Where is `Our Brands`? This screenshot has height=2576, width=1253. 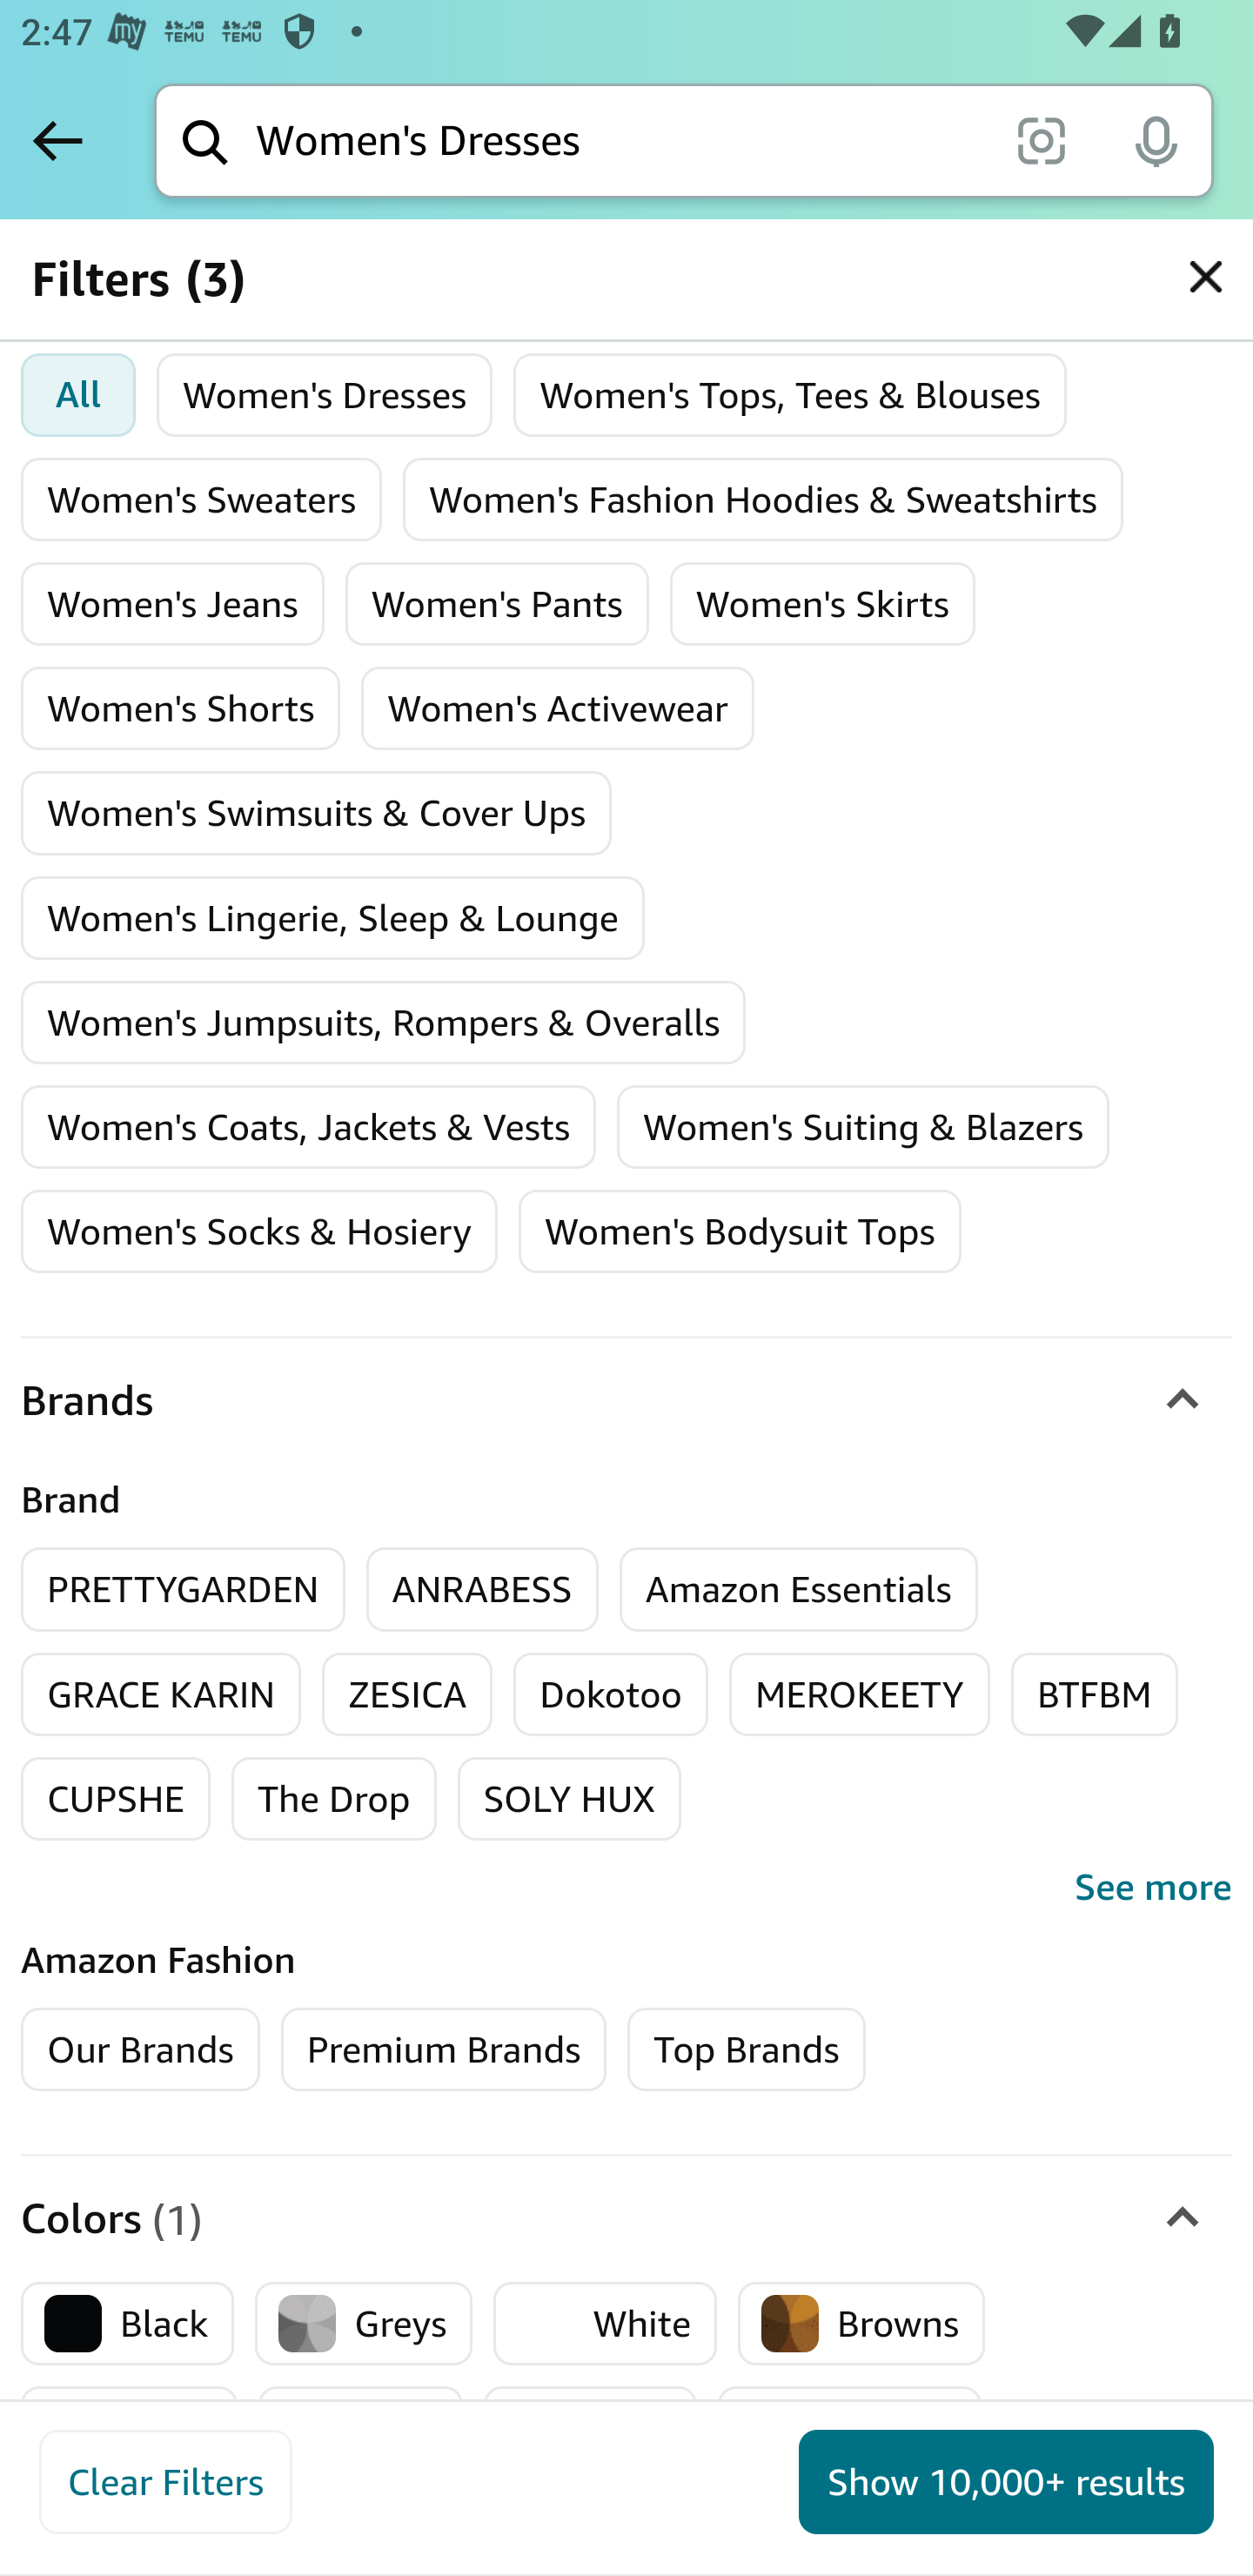 Our Brands is located at coordinates (141, 2049).